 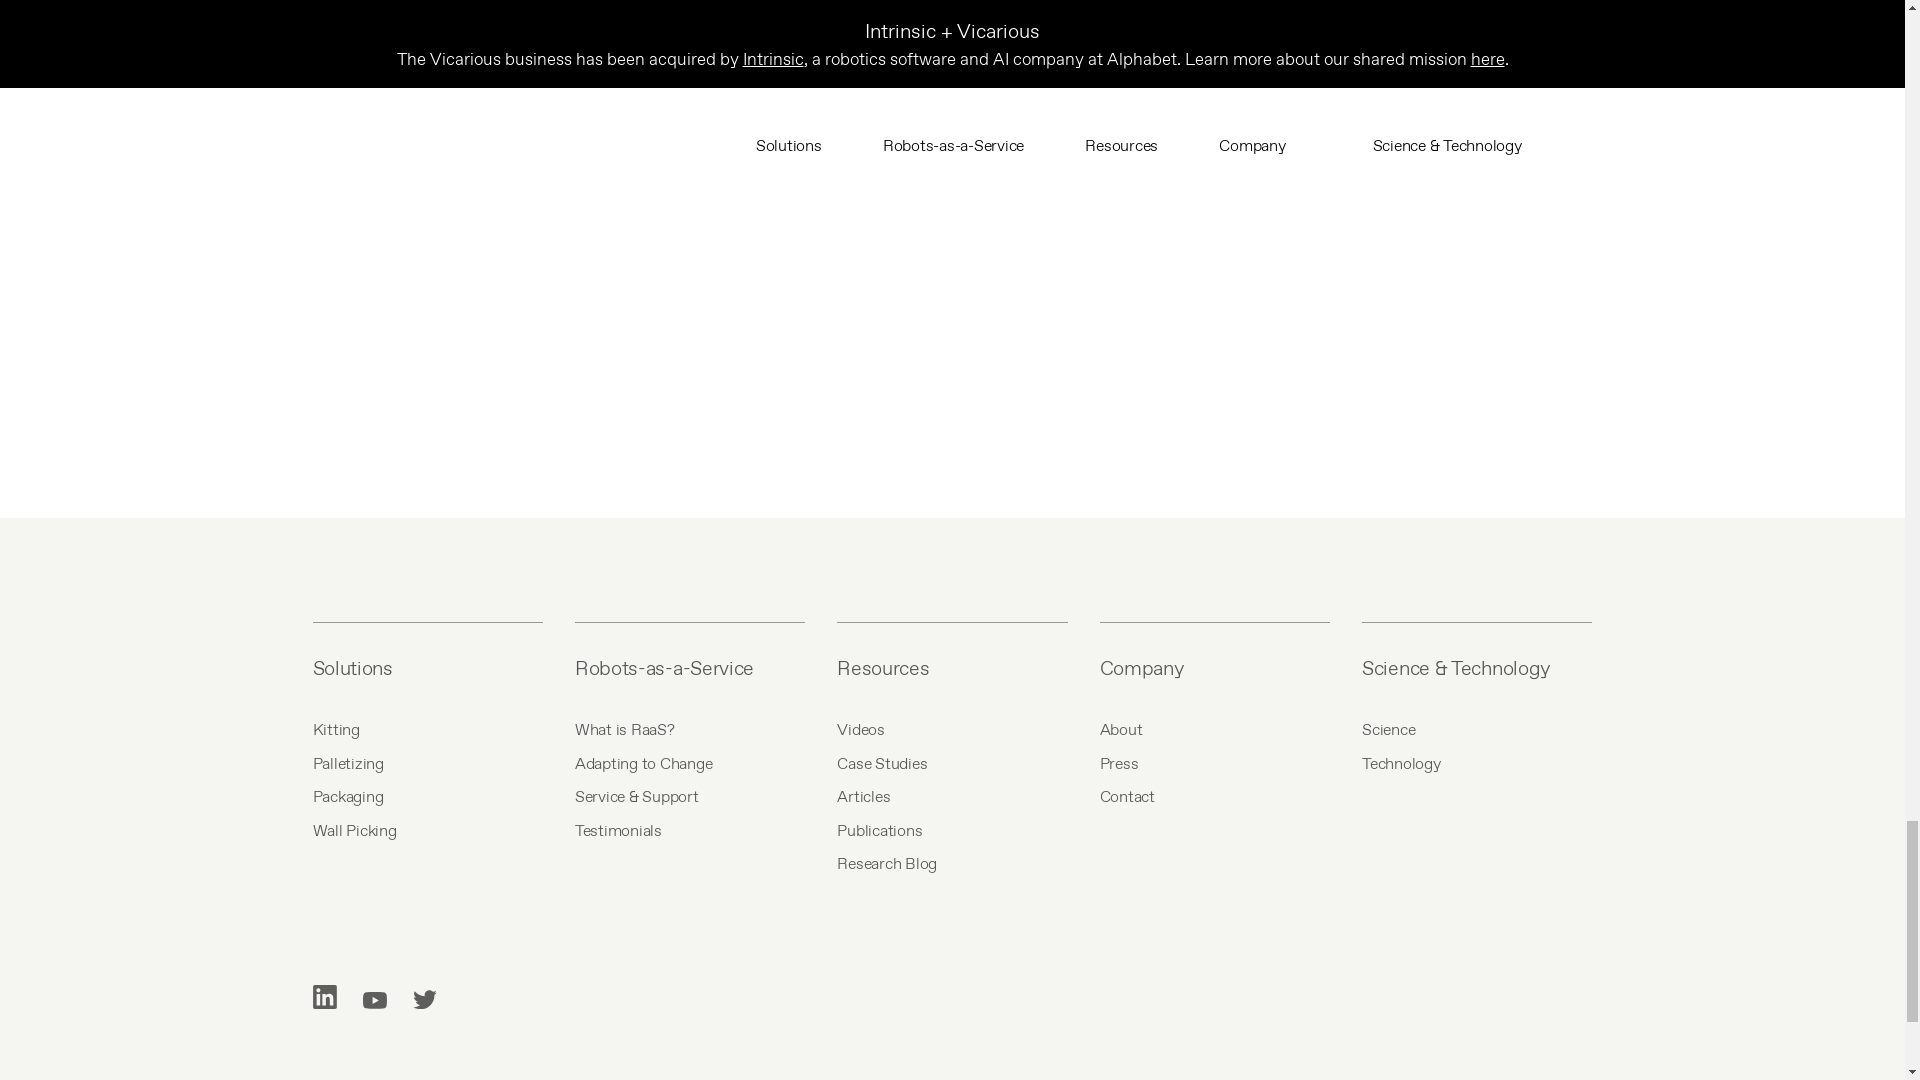 What do you see at coordinates (426, 764) in the screenshot?
I see `Palletizing` at bounding box center [426, 764].